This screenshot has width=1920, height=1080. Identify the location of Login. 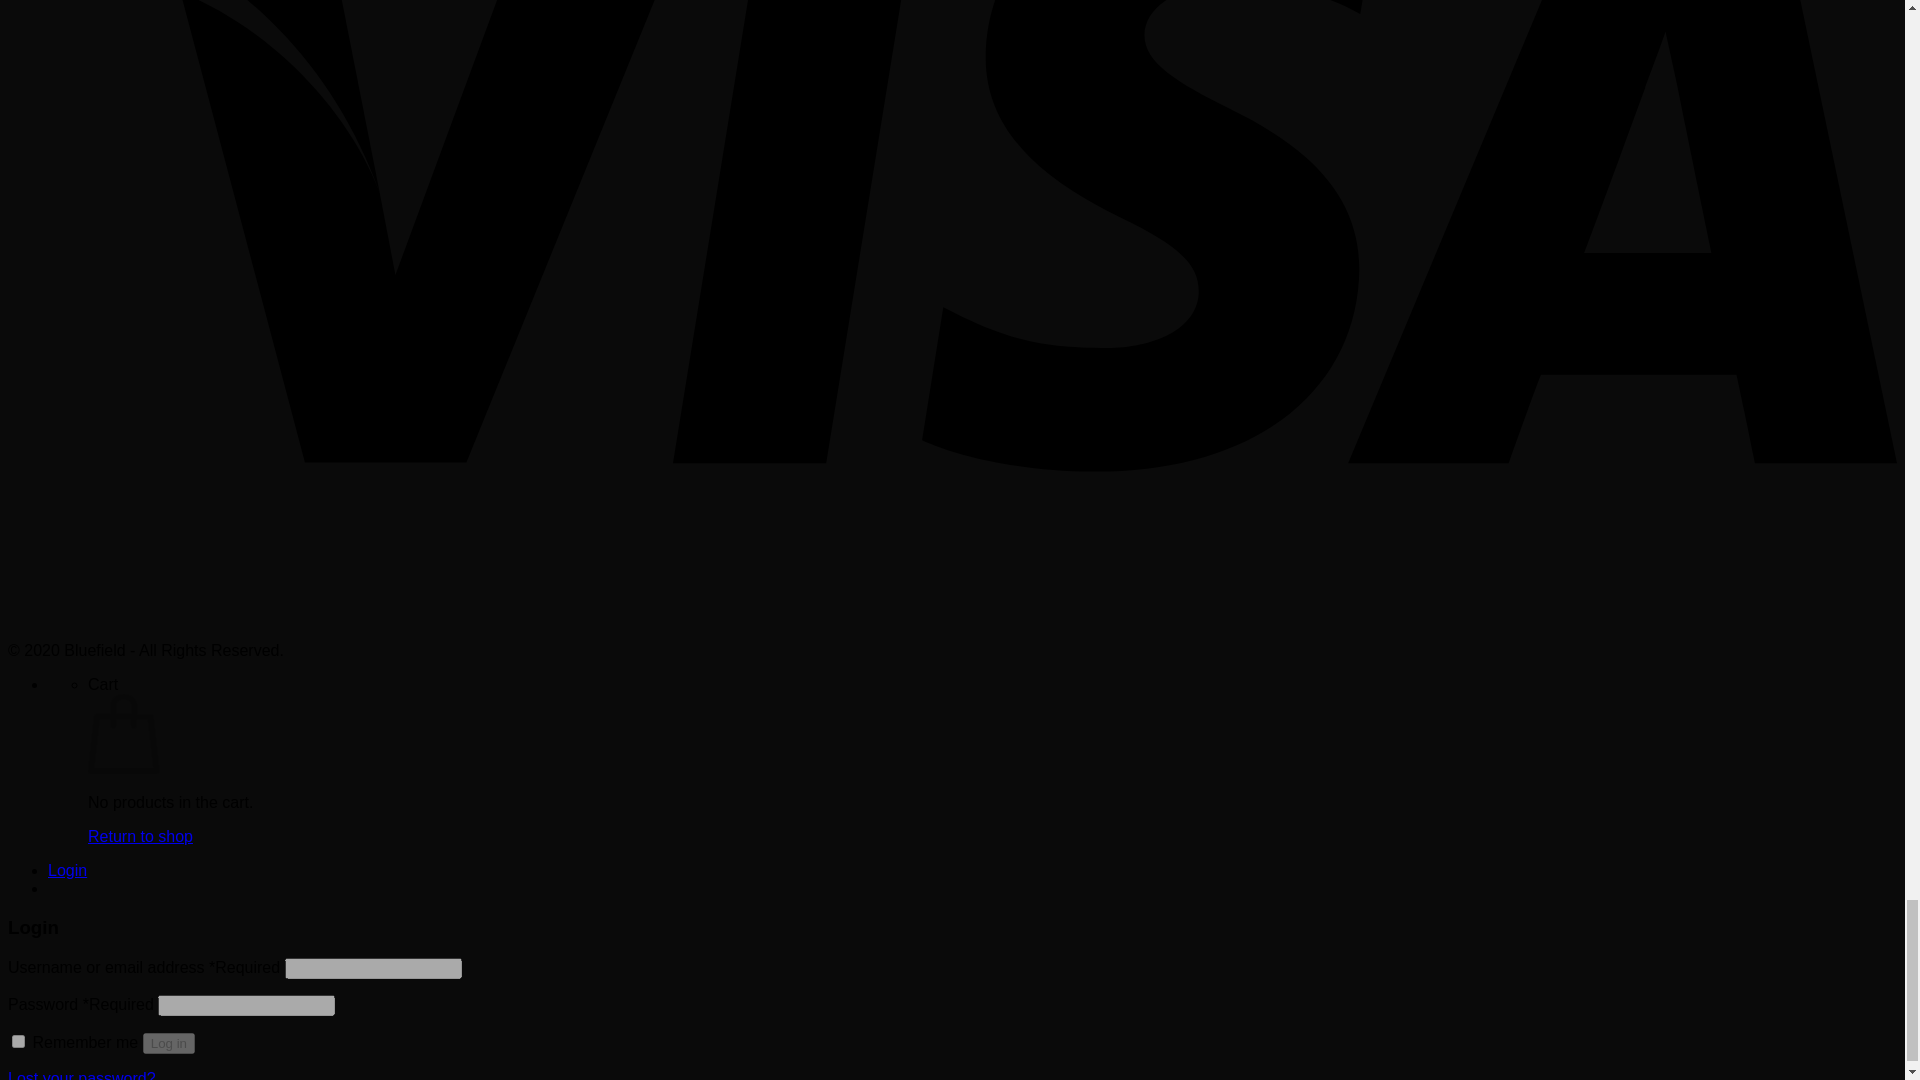
(67, 870).